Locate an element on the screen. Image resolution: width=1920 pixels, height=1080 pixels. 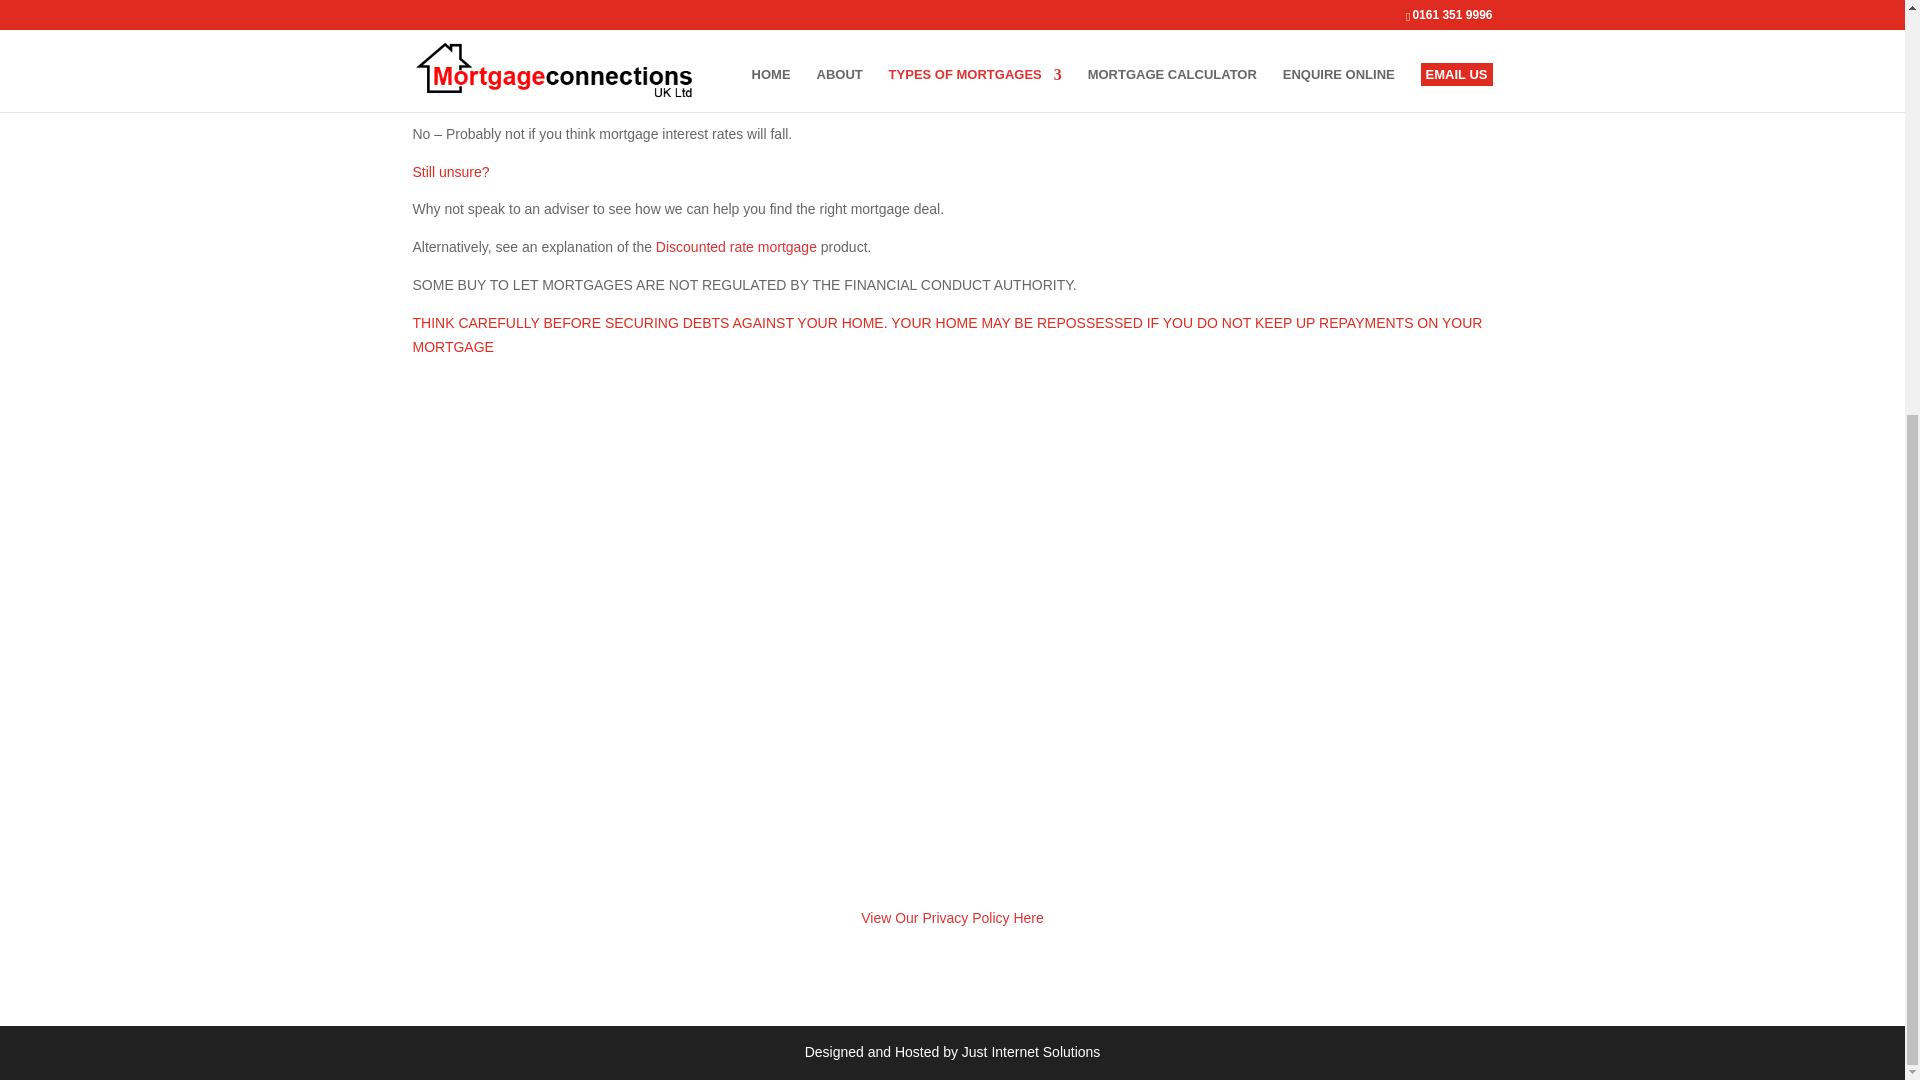
0161 367 8075 is located at coordinates (482, 633).